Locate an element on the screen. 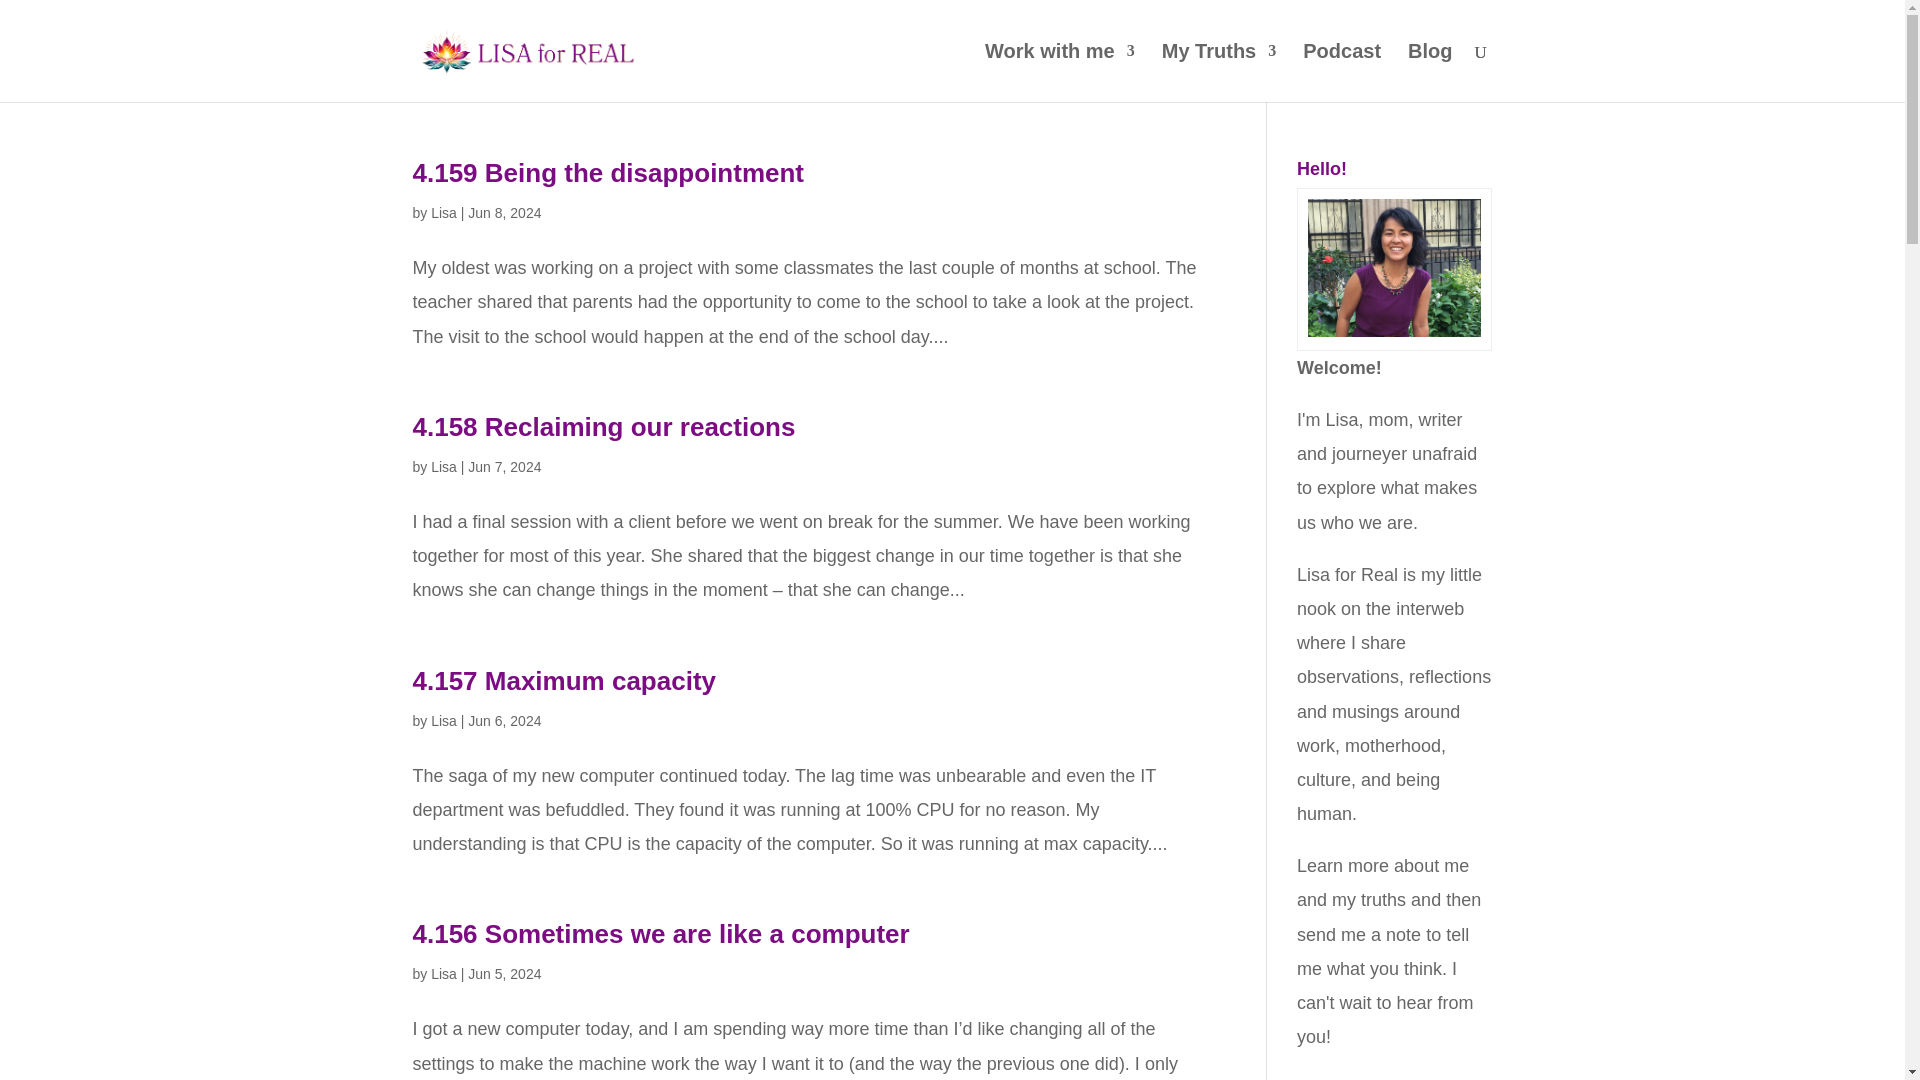 Image resolution: width=1920 pixels, height=1080 pixels. Posts by Lisa is located at coordinates (443, 467).